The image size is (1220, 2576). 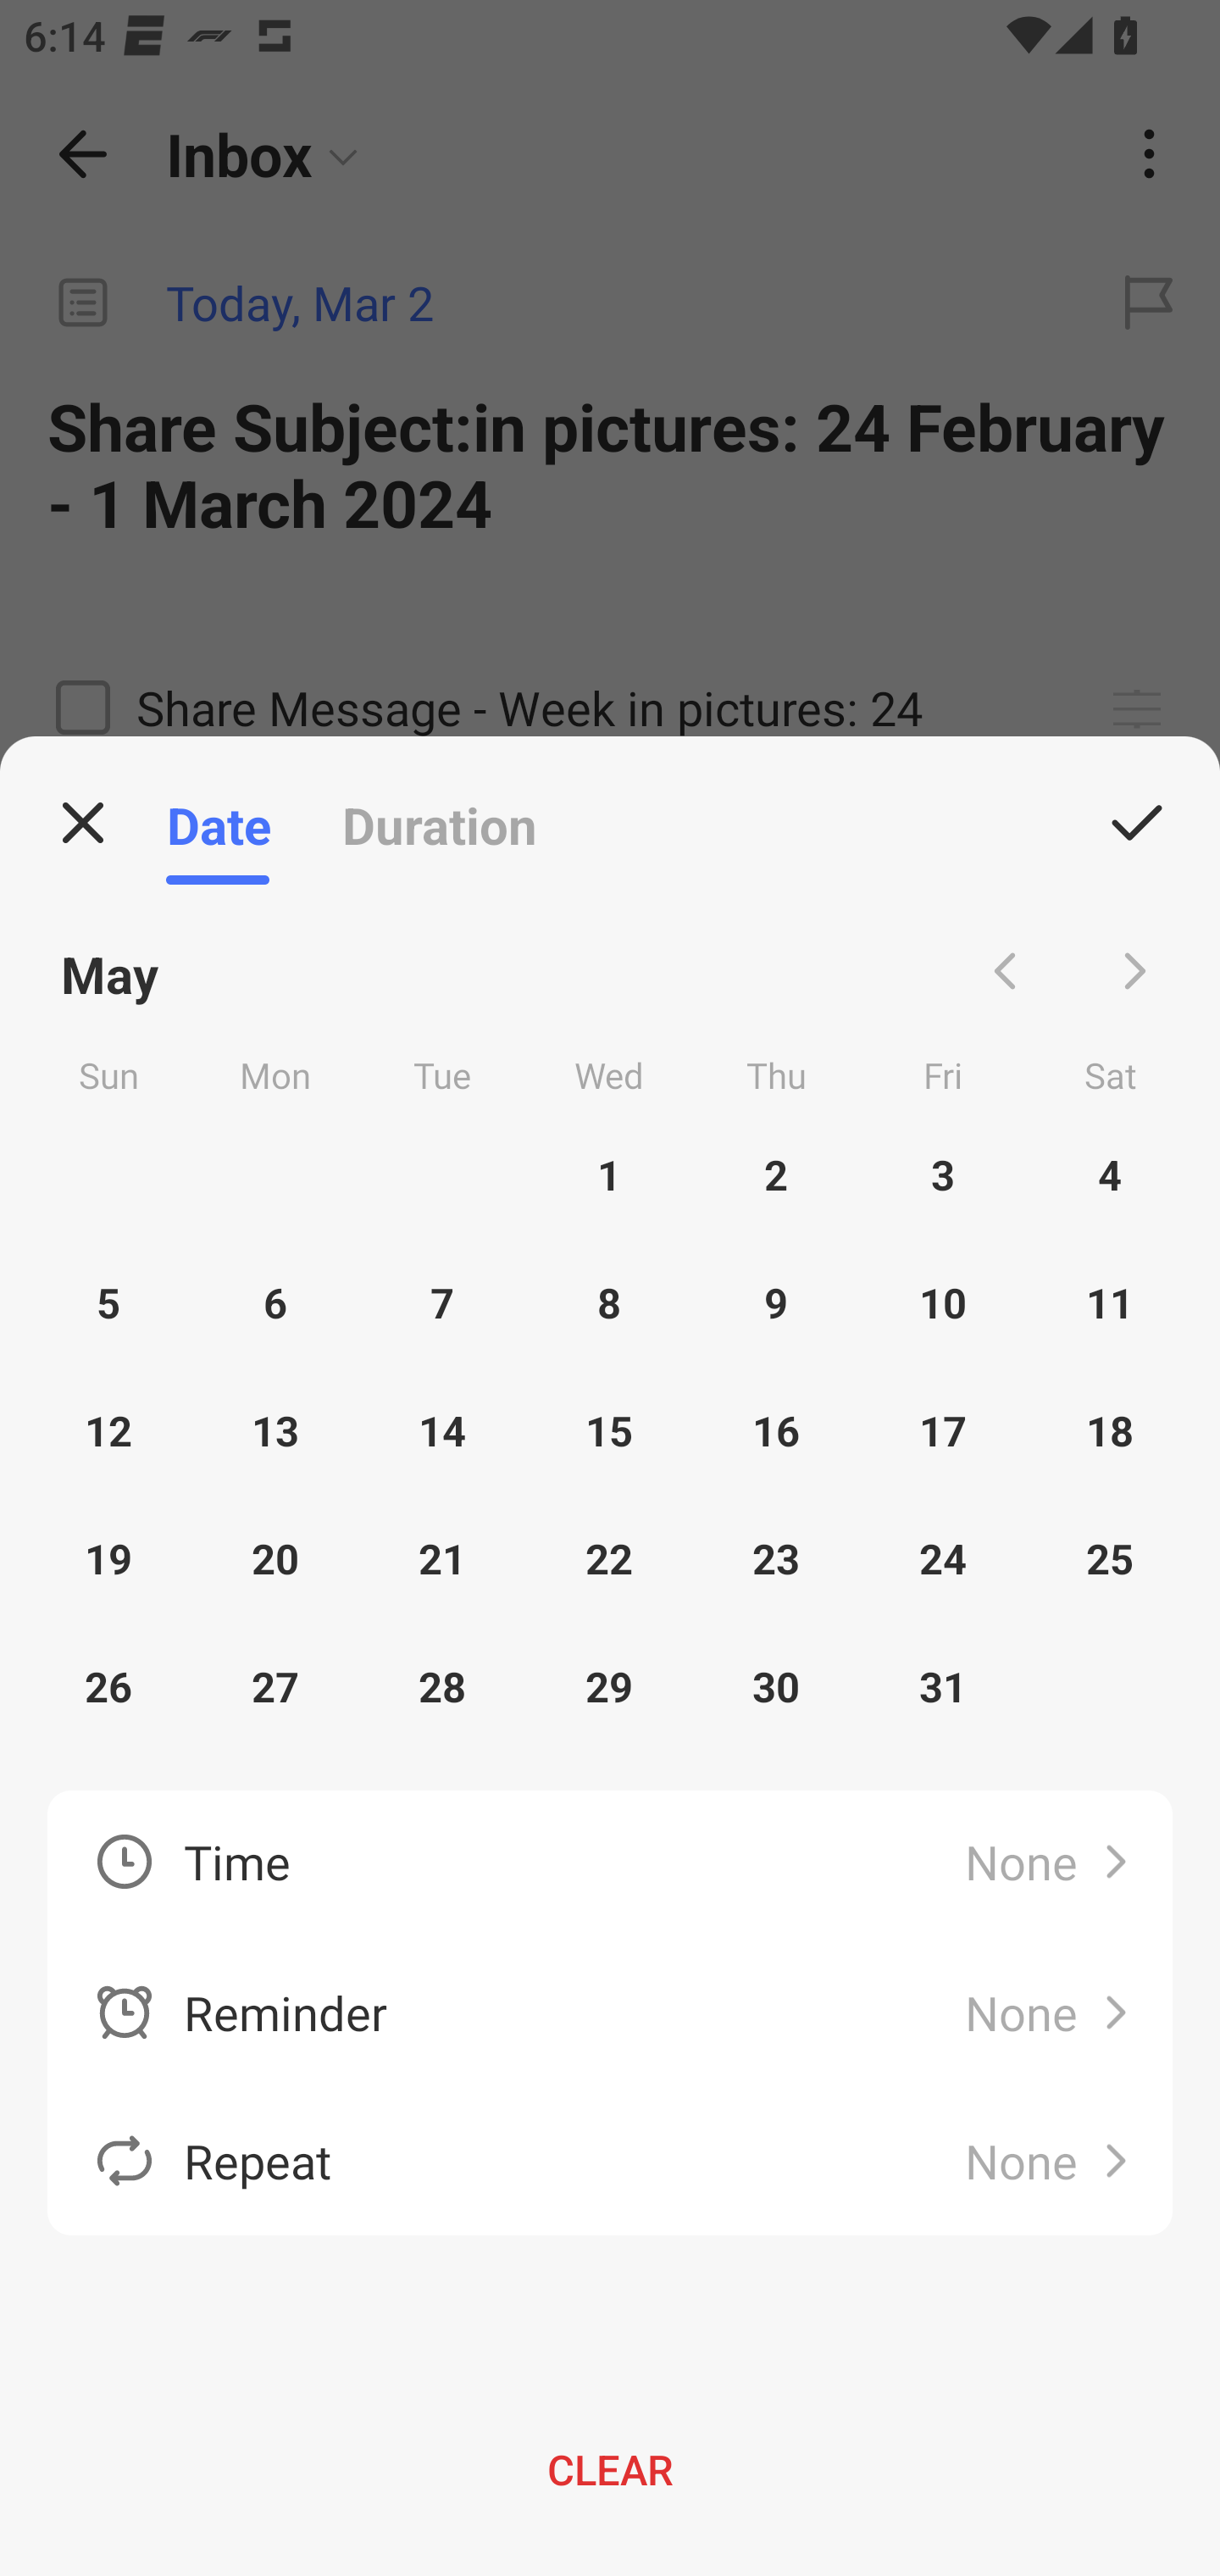 I want to click on Reminder None, so click(x=610, y=2013).